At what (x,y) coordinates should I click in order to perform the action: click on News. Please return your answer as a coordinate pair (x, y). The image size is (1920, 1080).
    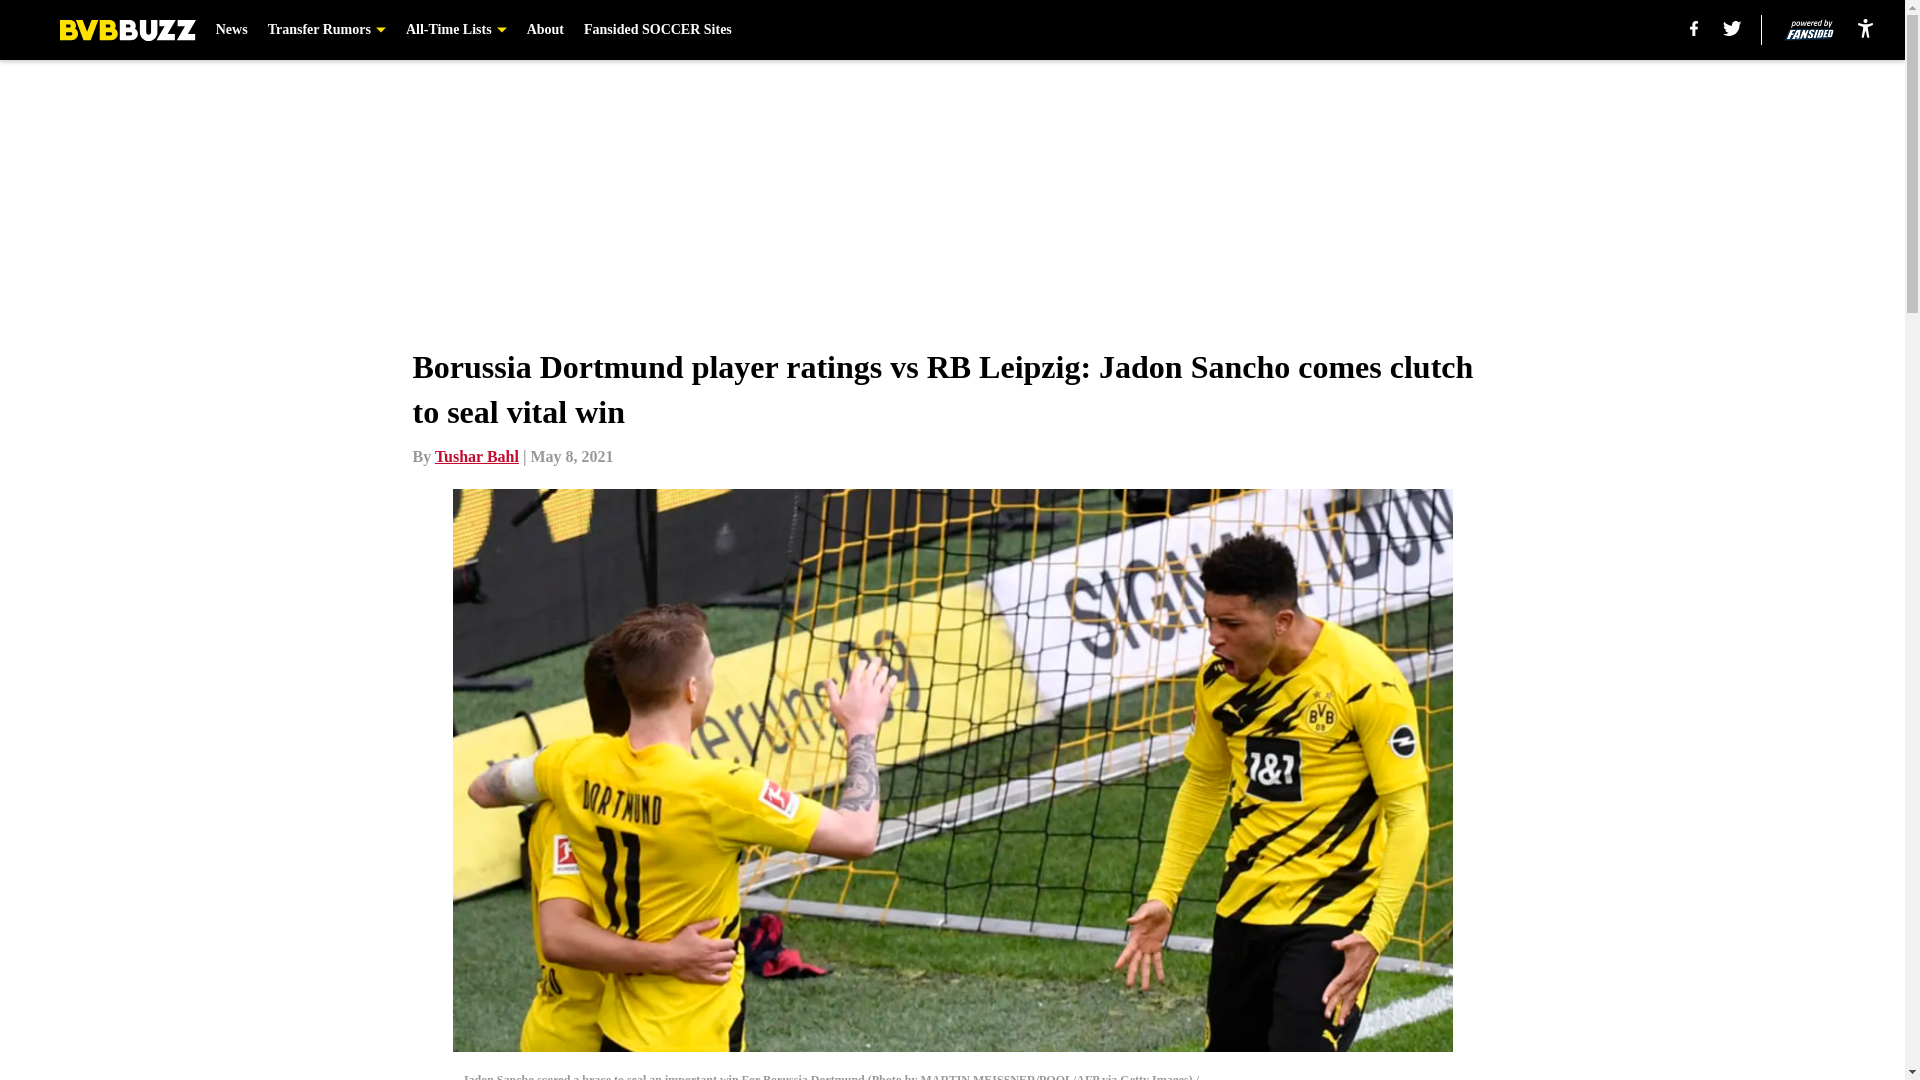
    Looking at the image, I should click on (231, 30).